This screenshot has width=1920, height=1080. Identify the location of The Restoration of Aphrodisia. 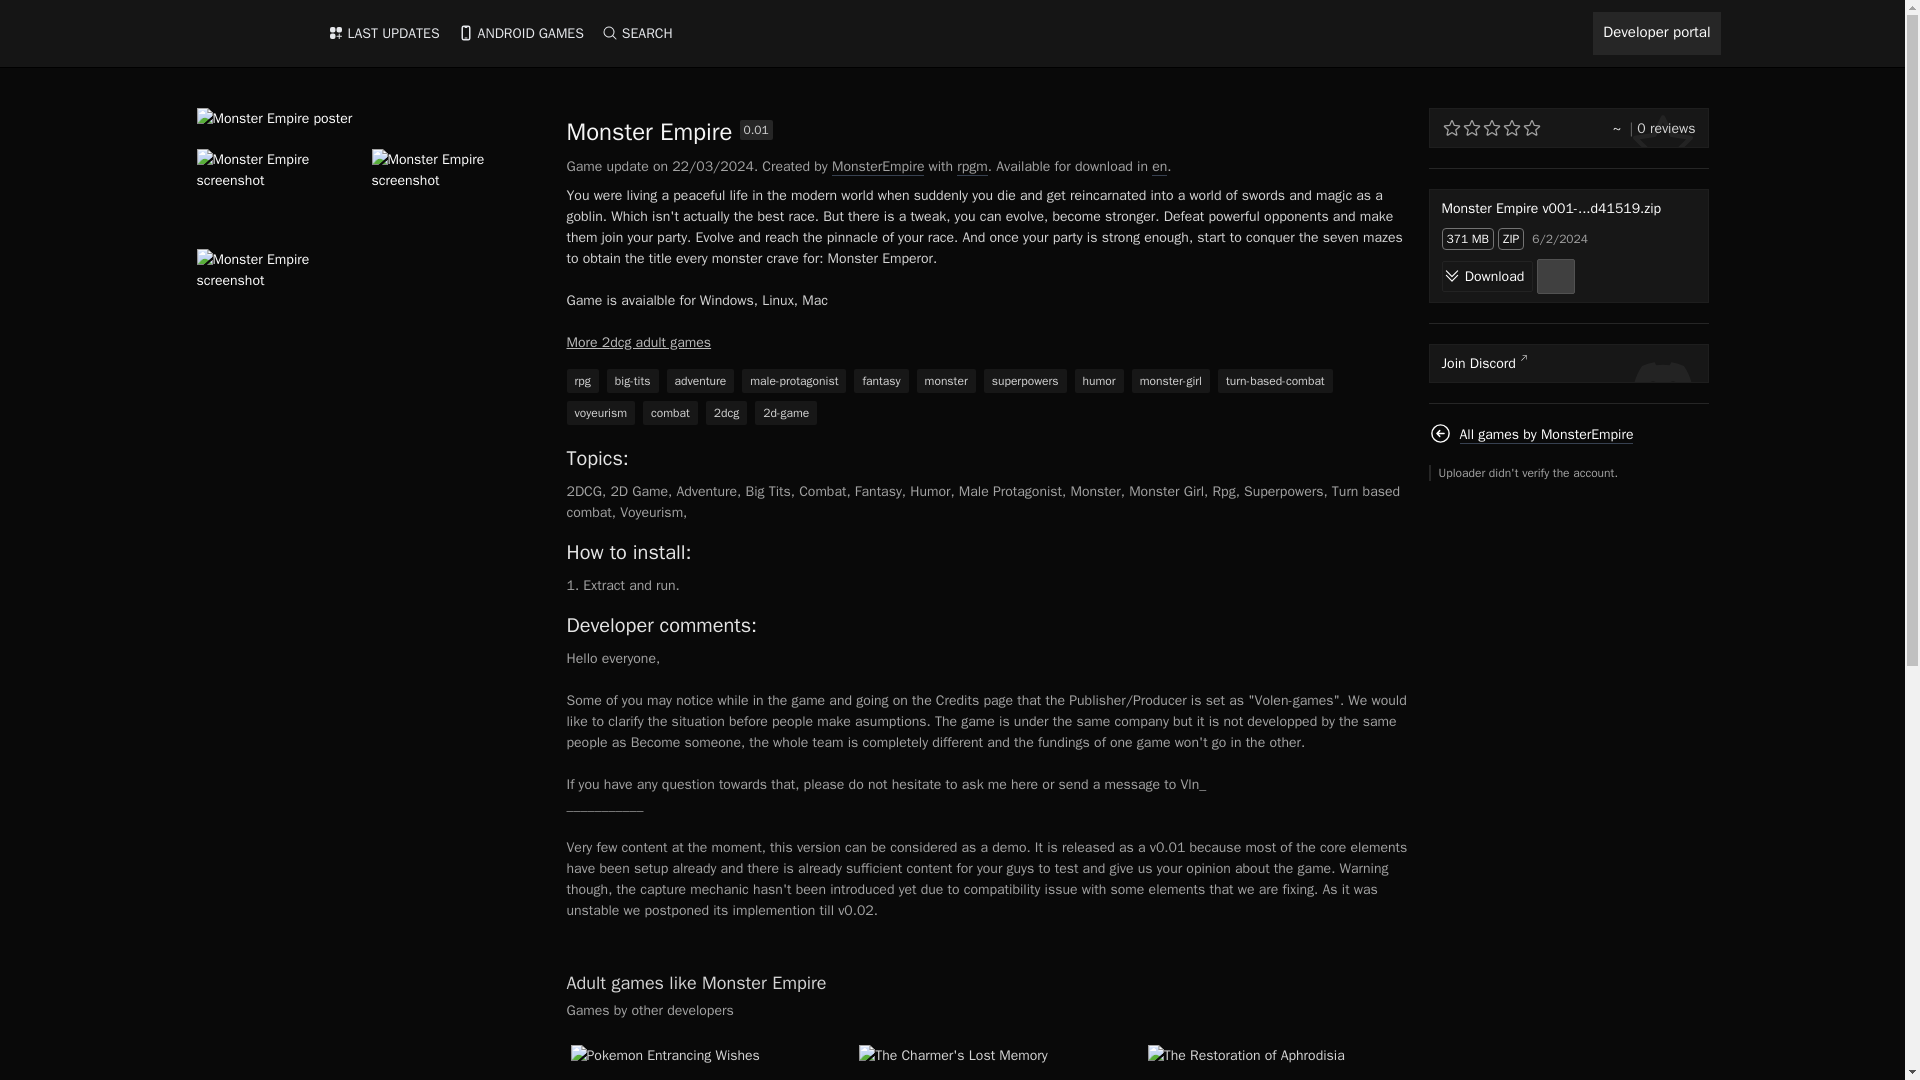
(1276, 1062).